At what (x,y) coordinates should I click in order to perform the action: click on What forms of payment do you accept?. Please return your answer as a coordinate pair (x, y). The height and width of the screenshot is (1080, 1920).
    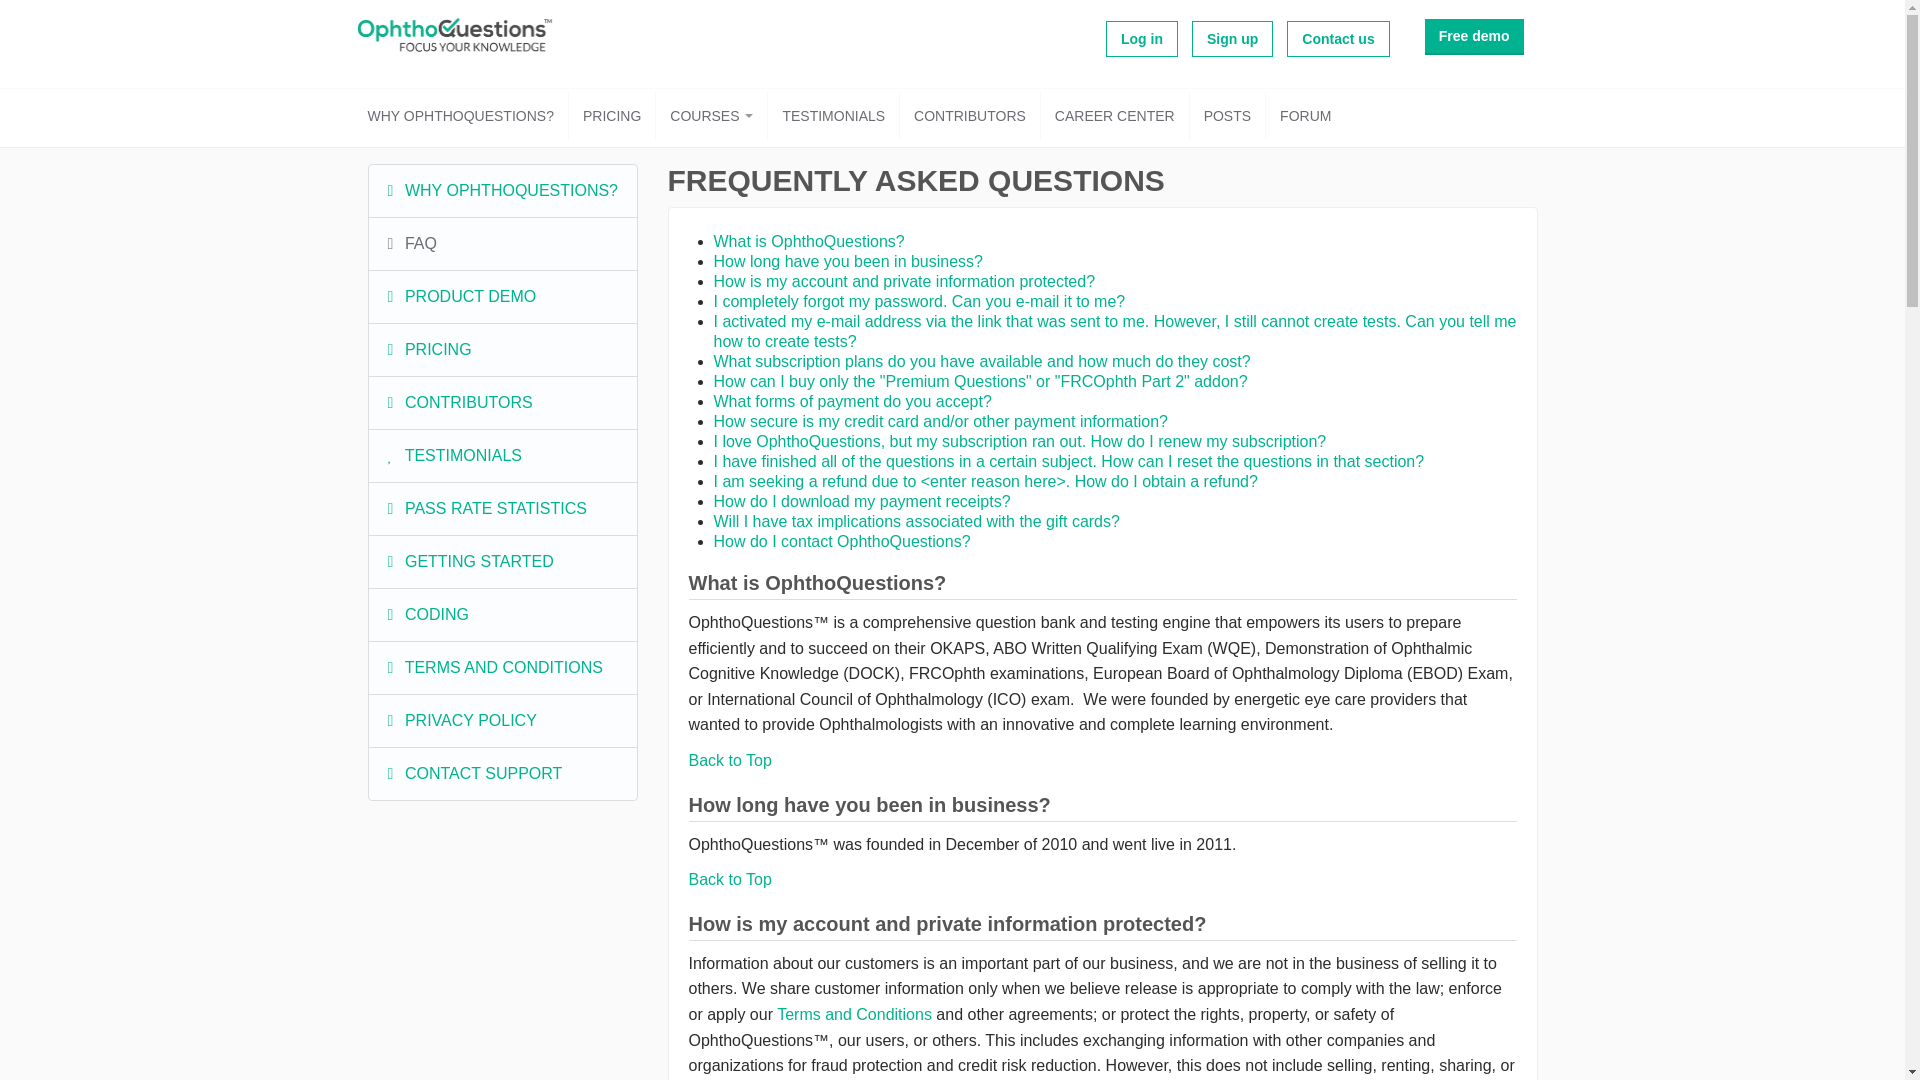
    Looking at the image, I should click on (853, 402).